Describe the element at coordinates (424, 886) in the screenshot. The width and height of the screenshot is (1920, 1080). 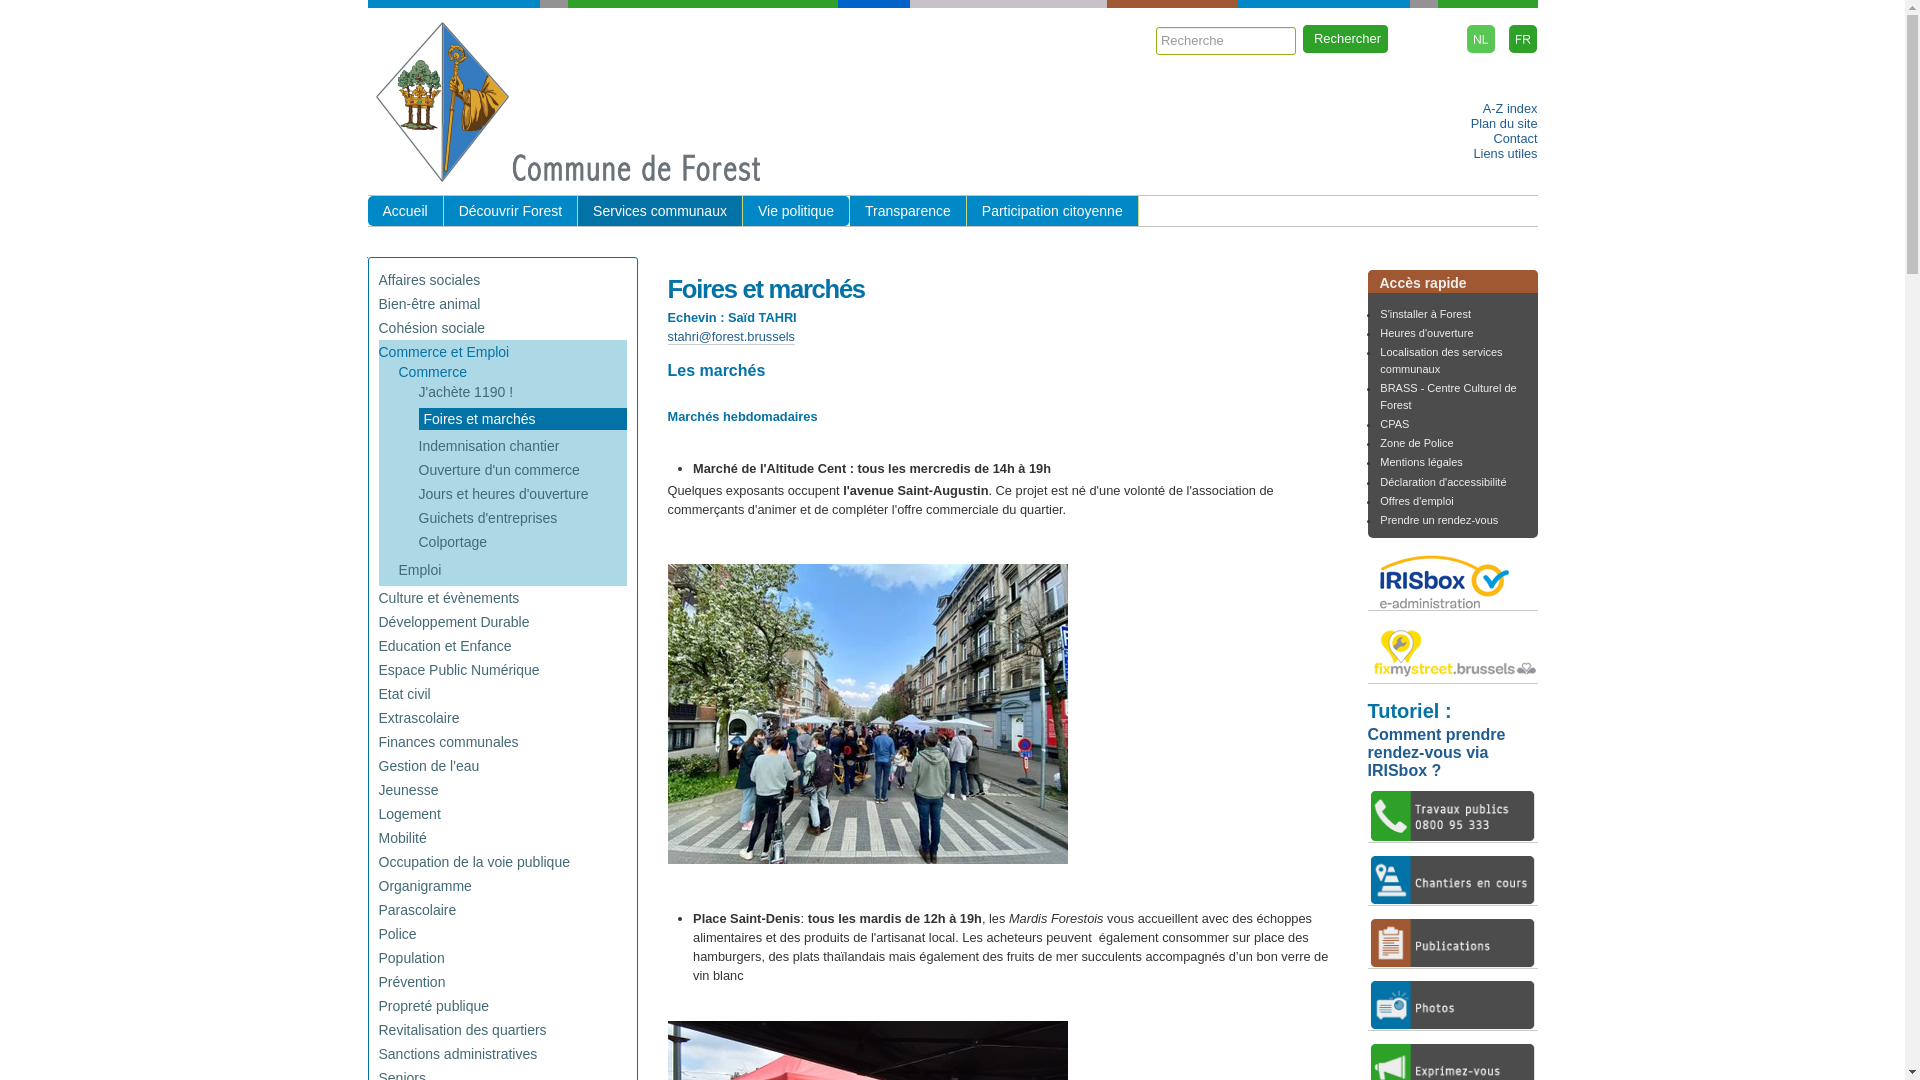
I see `Organigramme` at that location.